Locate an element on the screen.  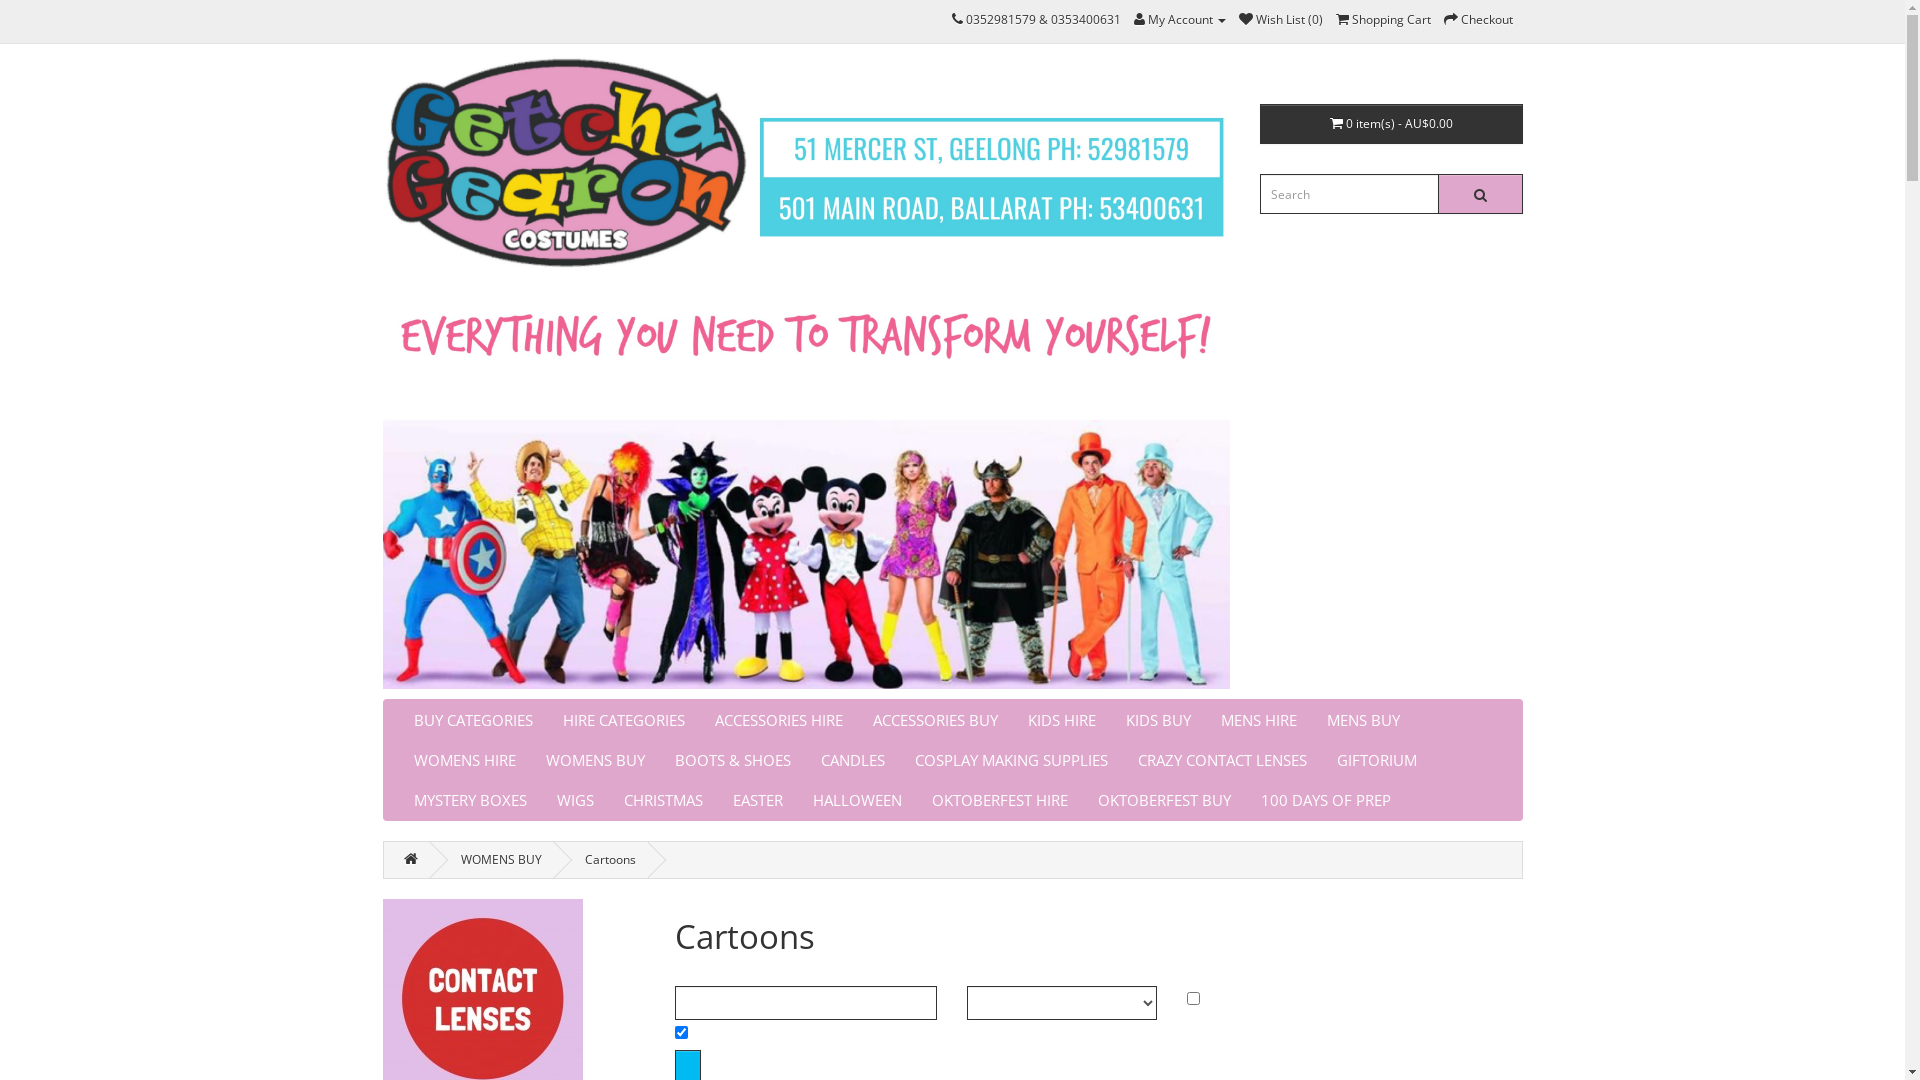
My Account is located at coordinates (1180, 20).